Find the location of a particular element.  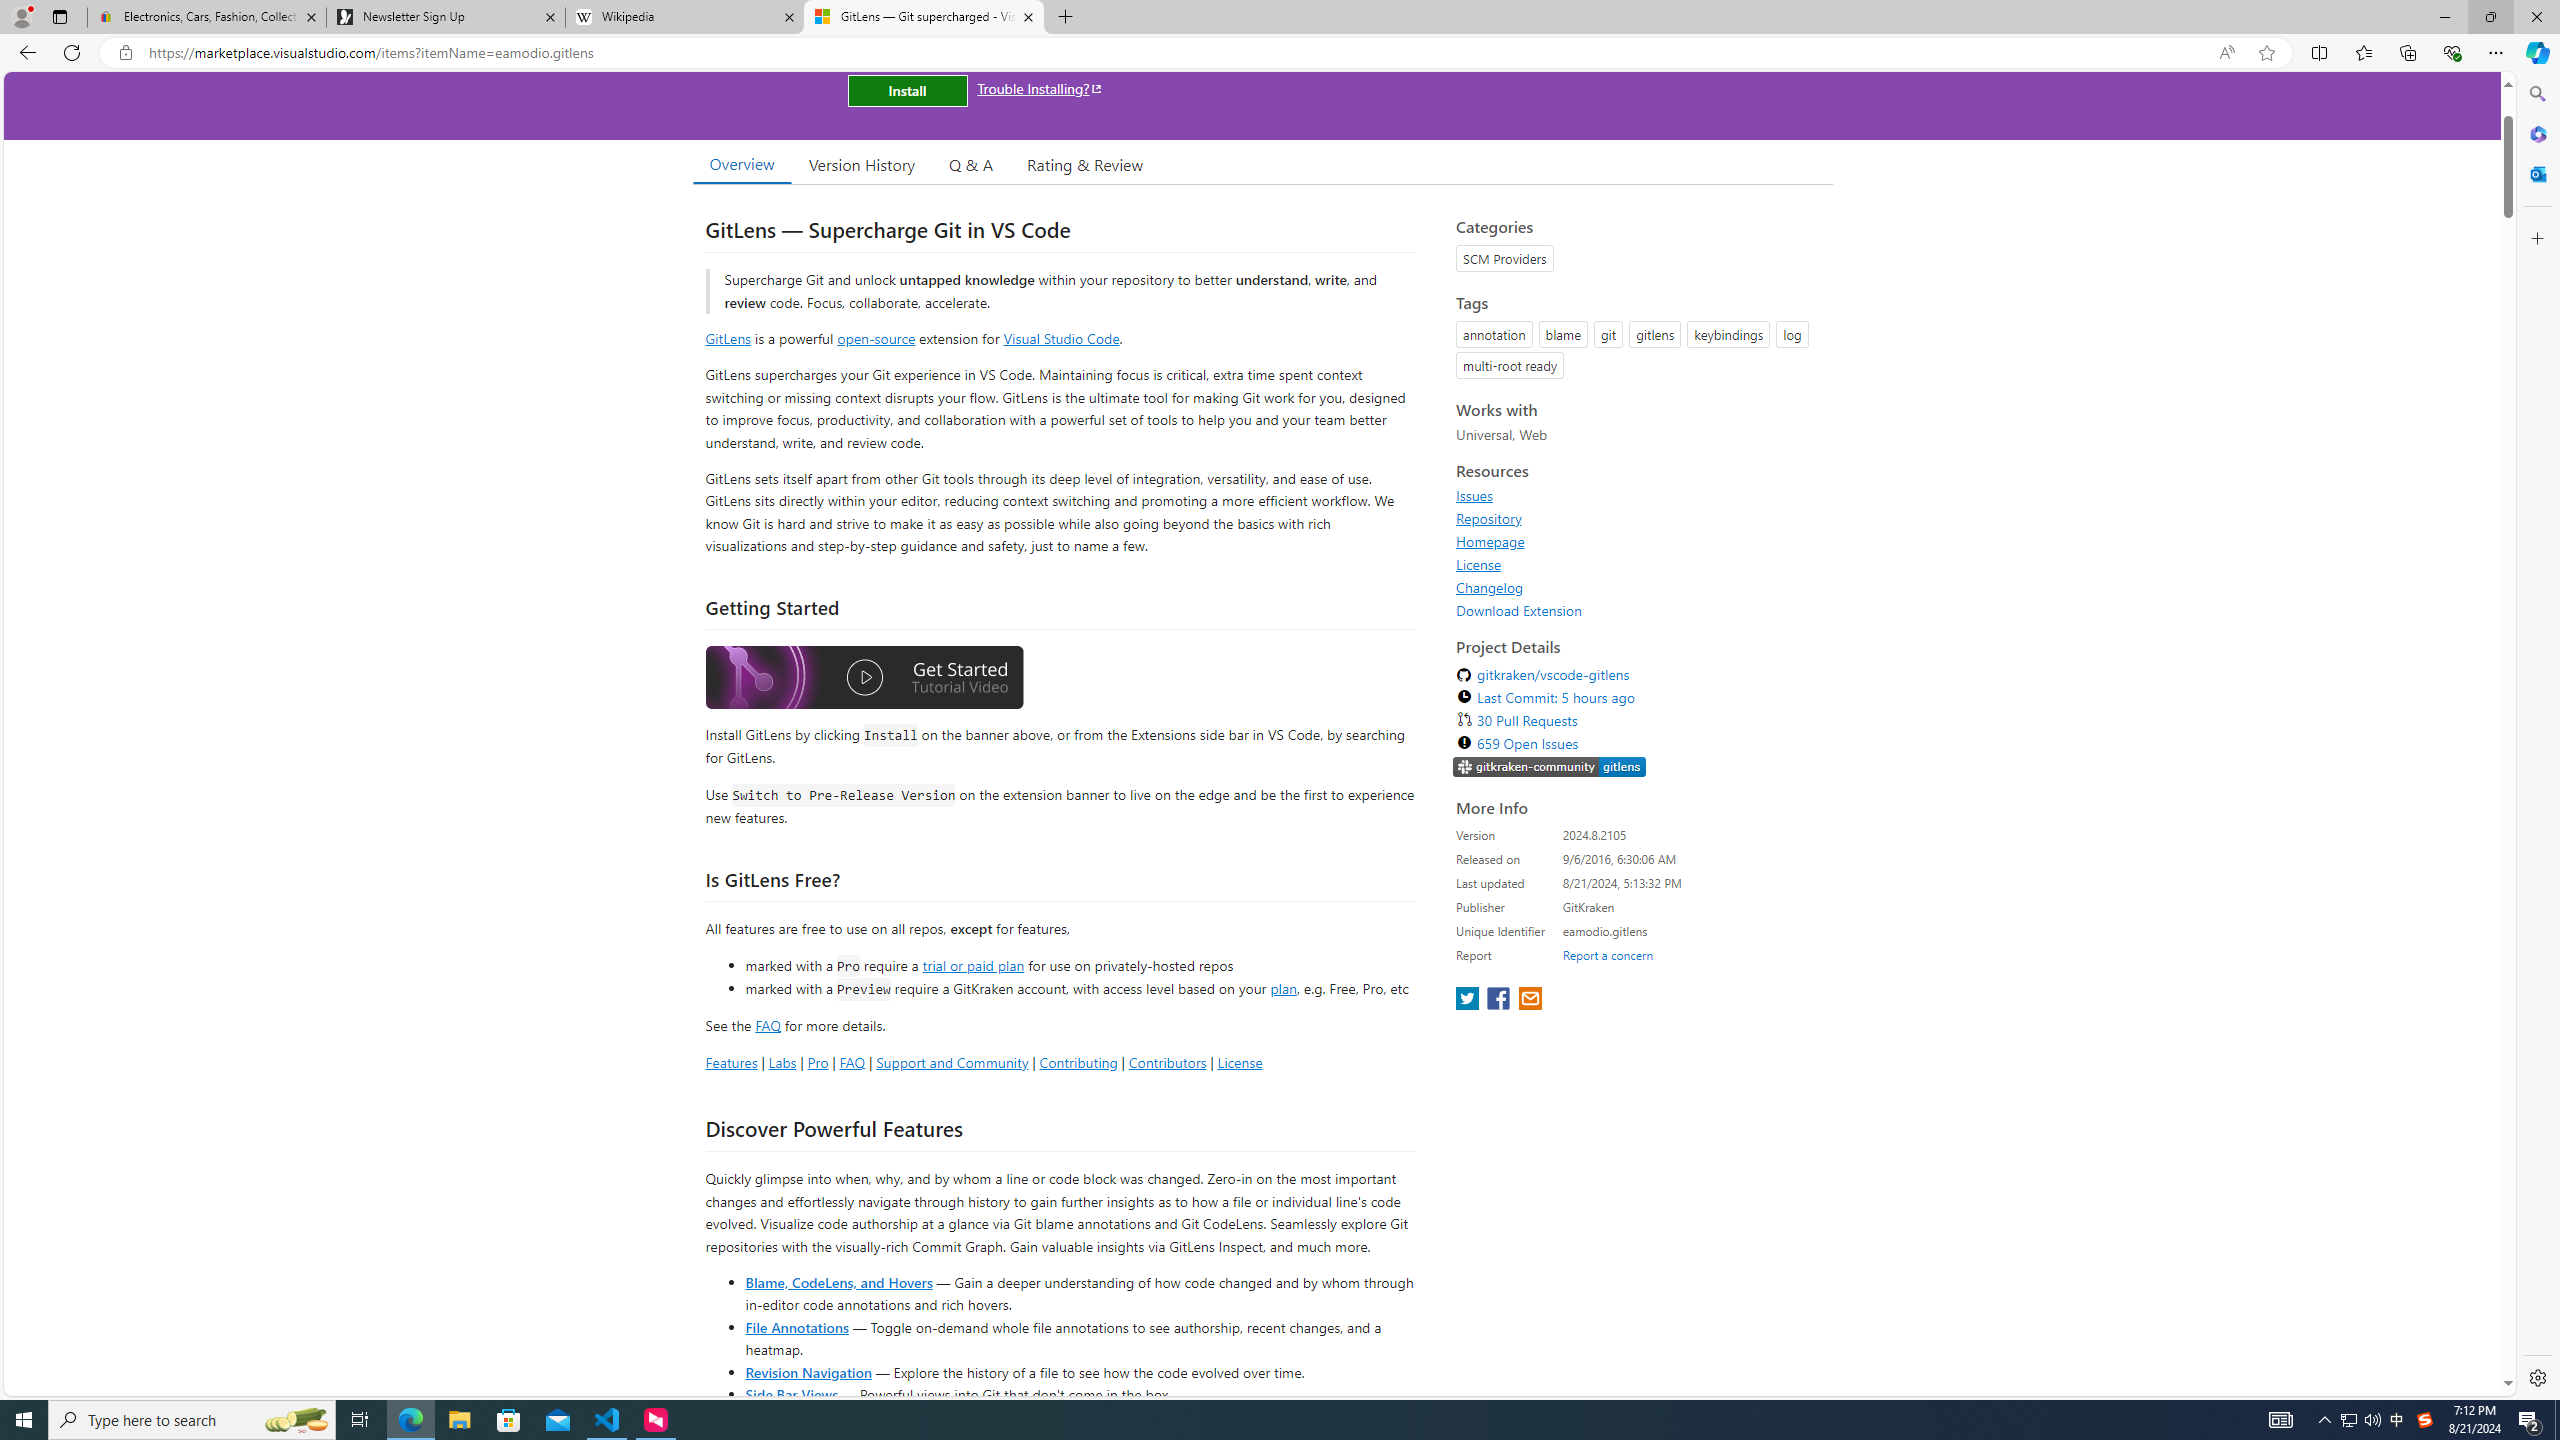

Q & A is located at coordinates (971, 164).